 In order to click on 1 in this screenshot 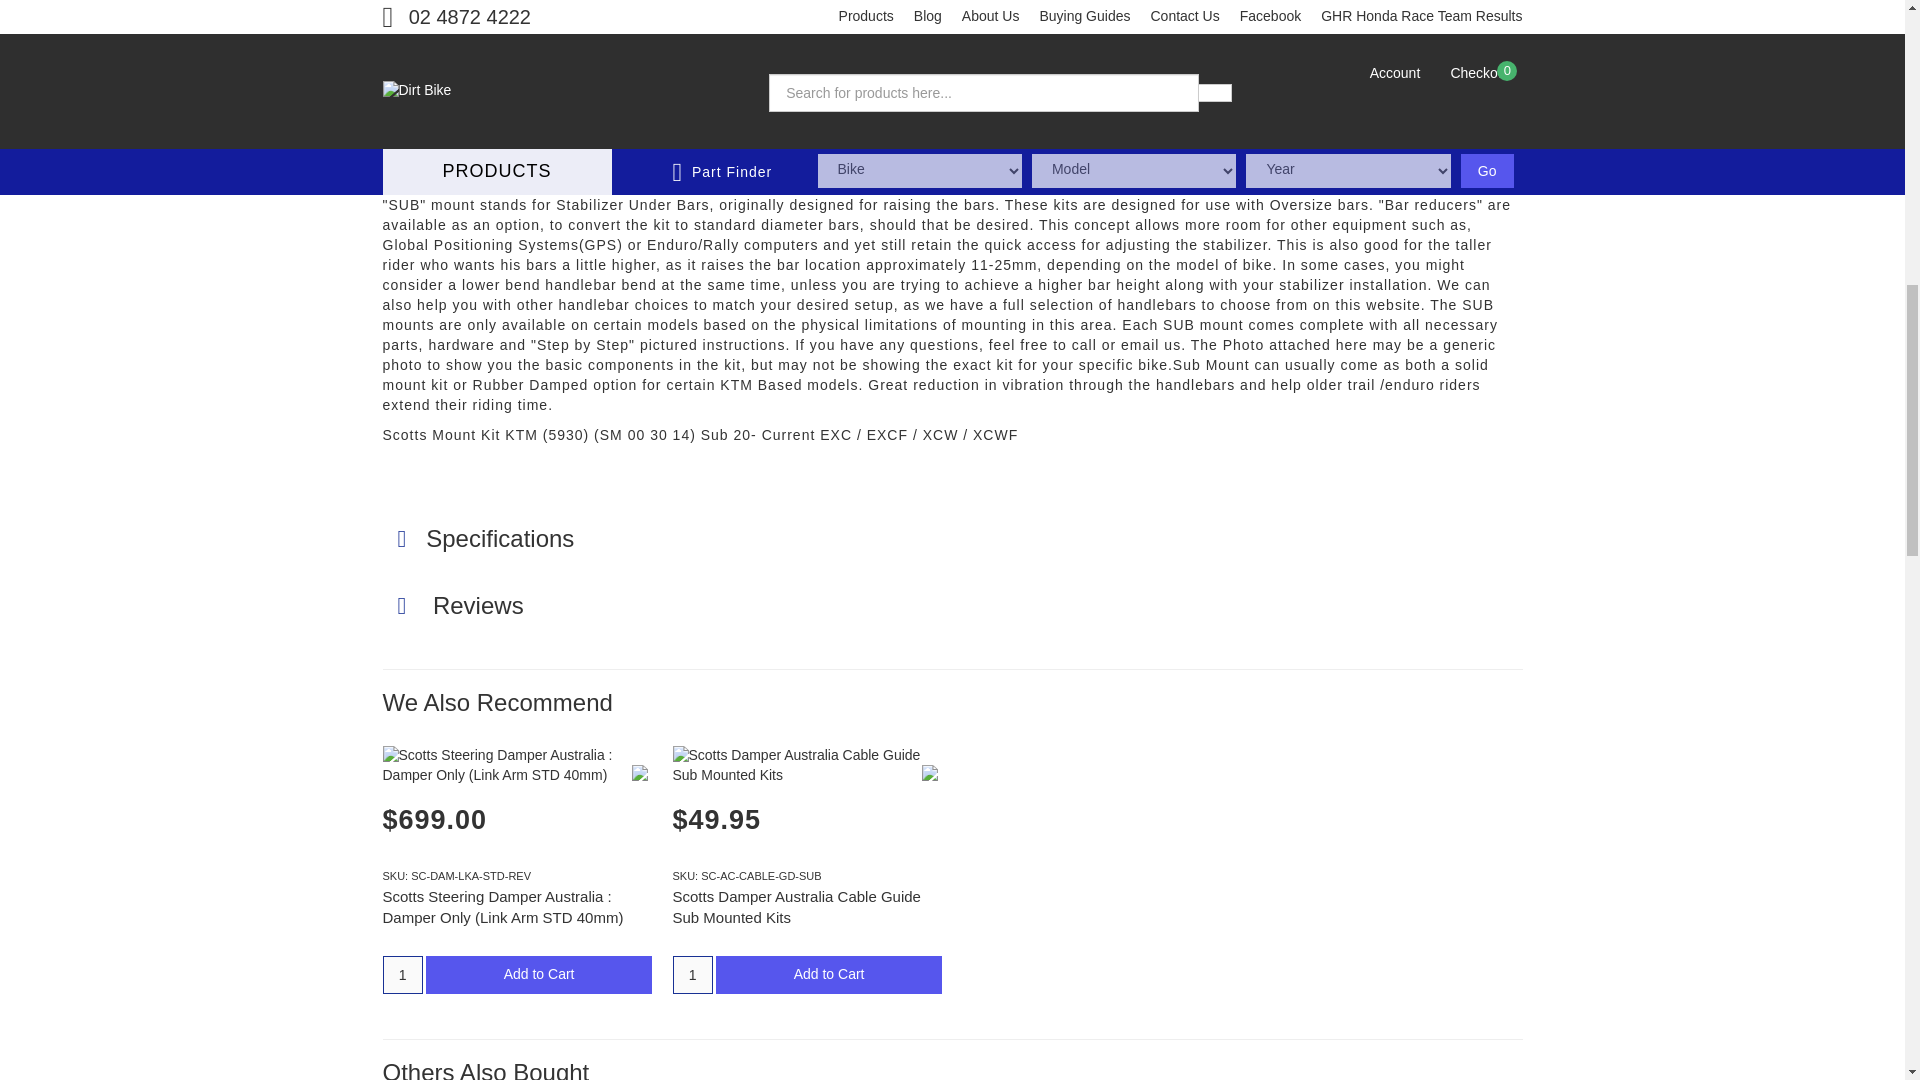, I will do `click(402, 974)`.